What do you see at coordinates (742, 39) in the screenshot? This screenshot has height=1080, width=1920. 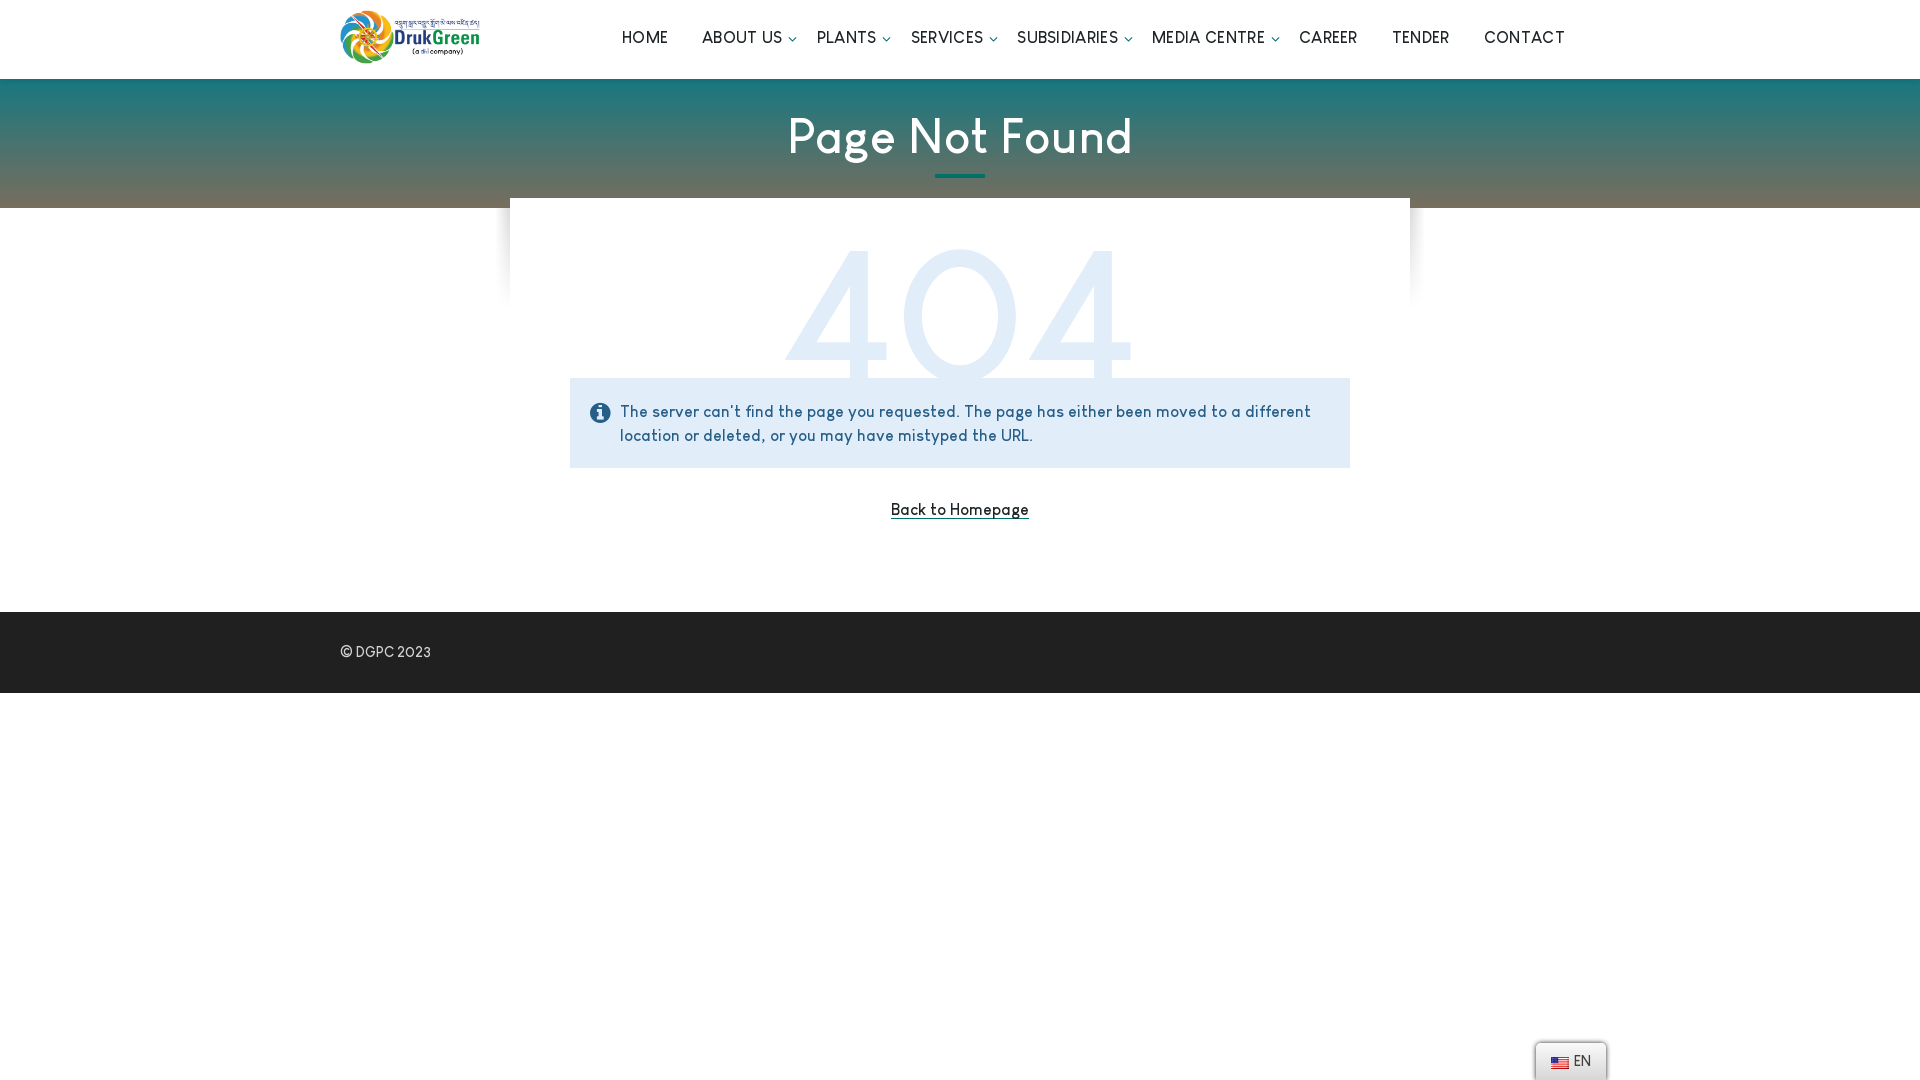 I see `ABOUT US` at bounding box center [742, 39].